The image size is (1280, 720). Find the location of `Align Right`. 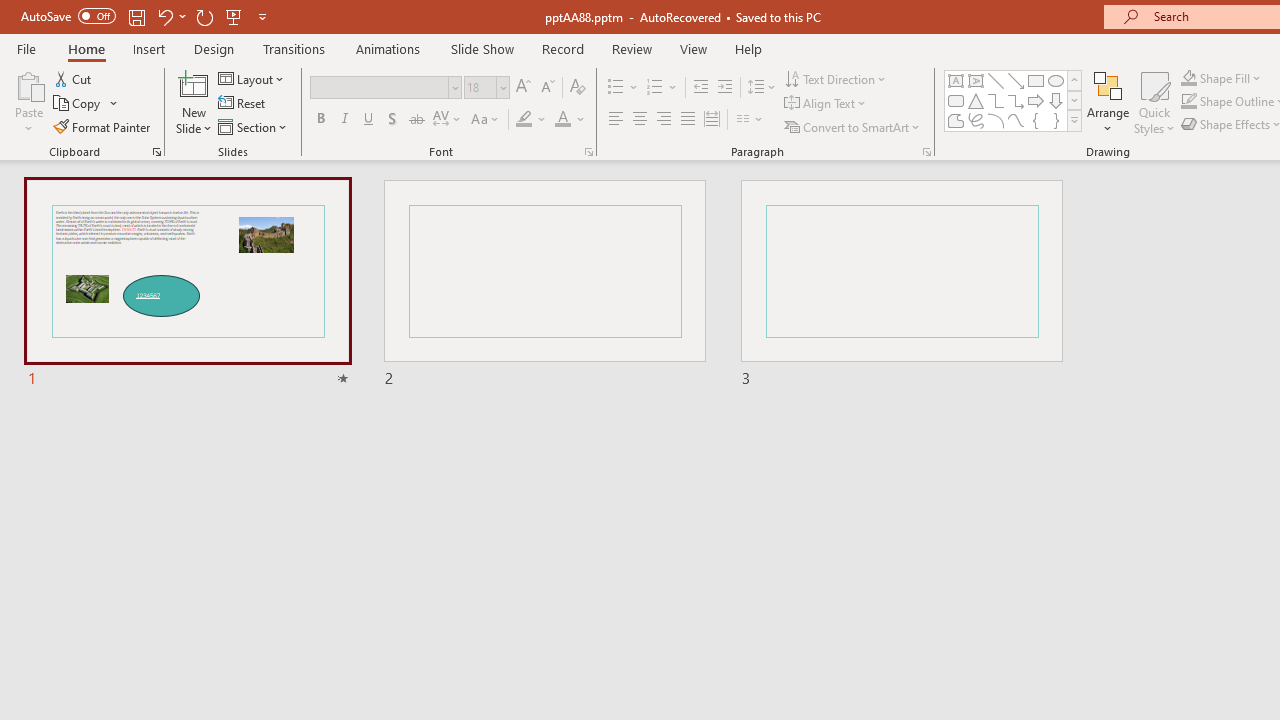

Align Right is located at coordinates (663, 120).